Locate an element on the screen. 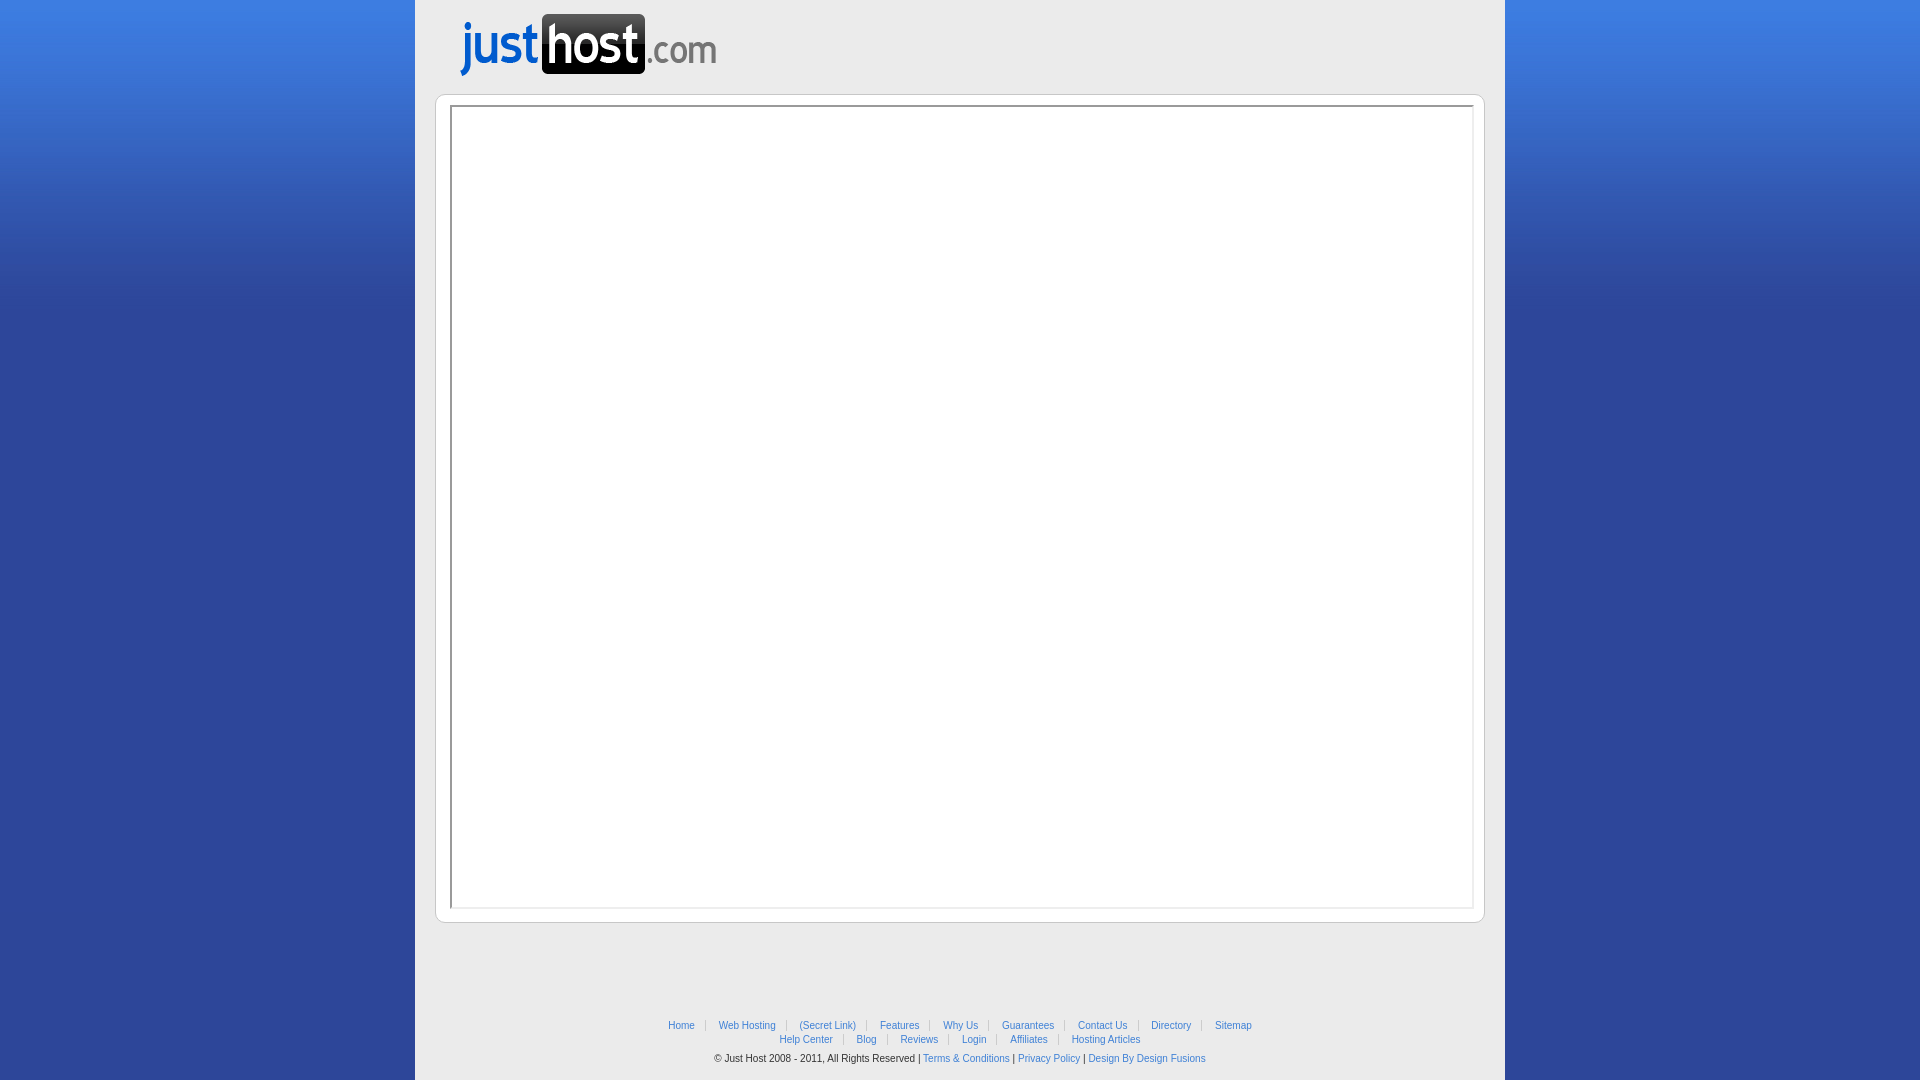 The width and height of the screenshot is (1920, 1080). Reviews is located at coordinates (919, 1040).